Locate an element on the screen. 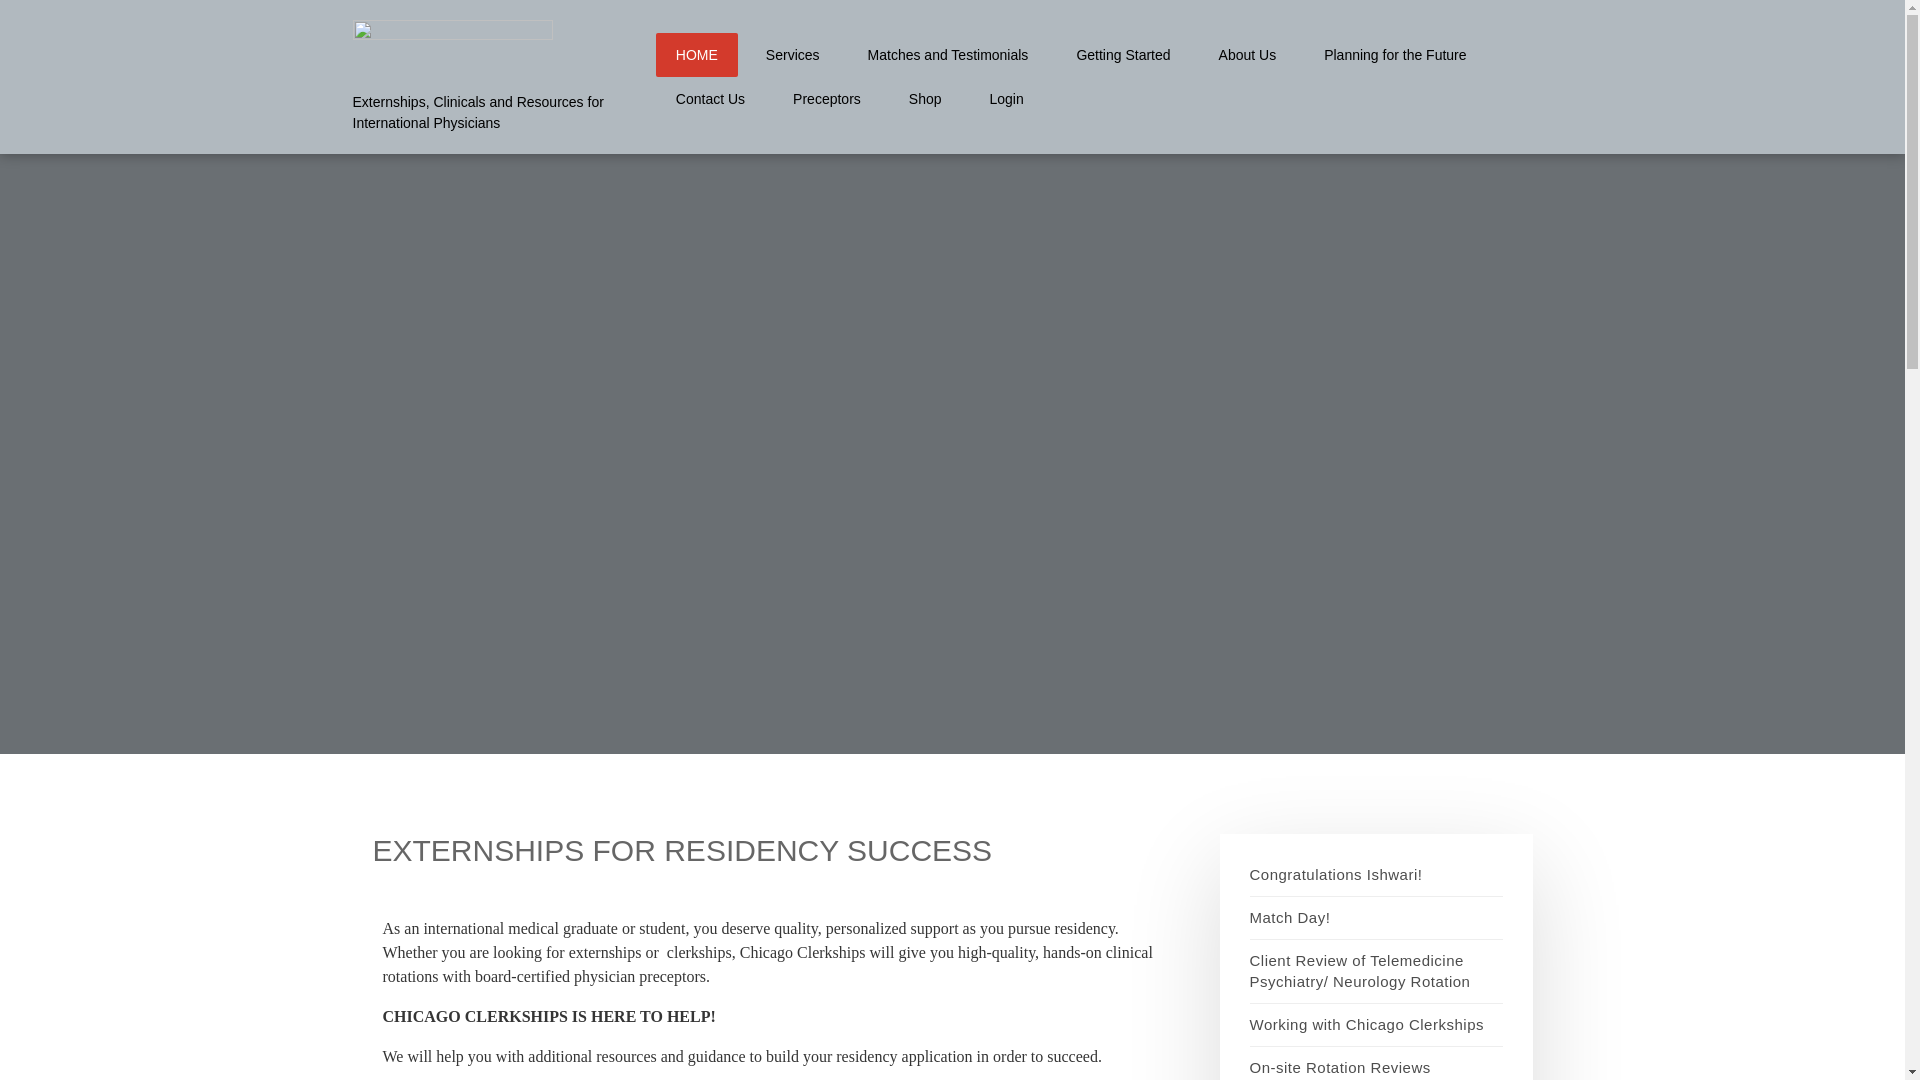 Image resolution: width=1920 pixels, height=1080 pixels. Login is located at coordinates (1006, 98).